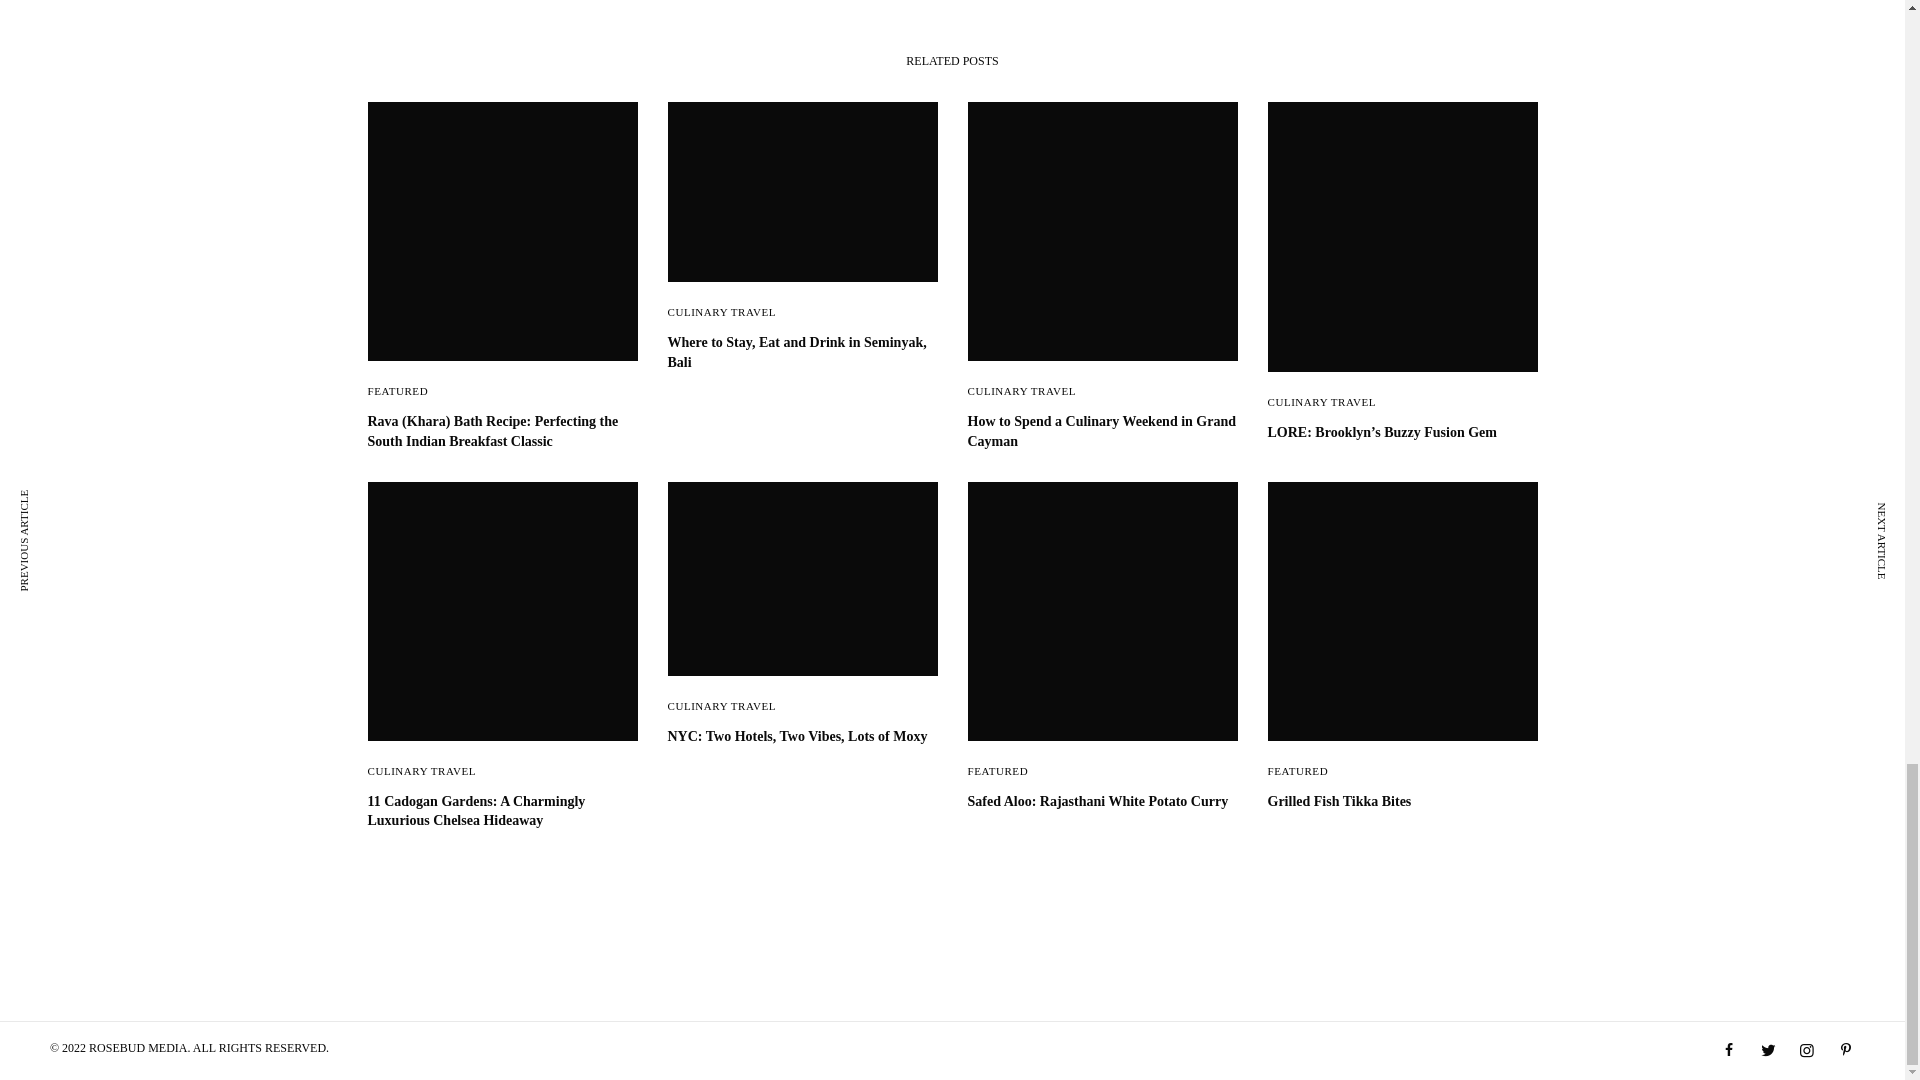  I want to click on Safed Aloo: Rajasthani White Potato Curry, so click(1102, 802).